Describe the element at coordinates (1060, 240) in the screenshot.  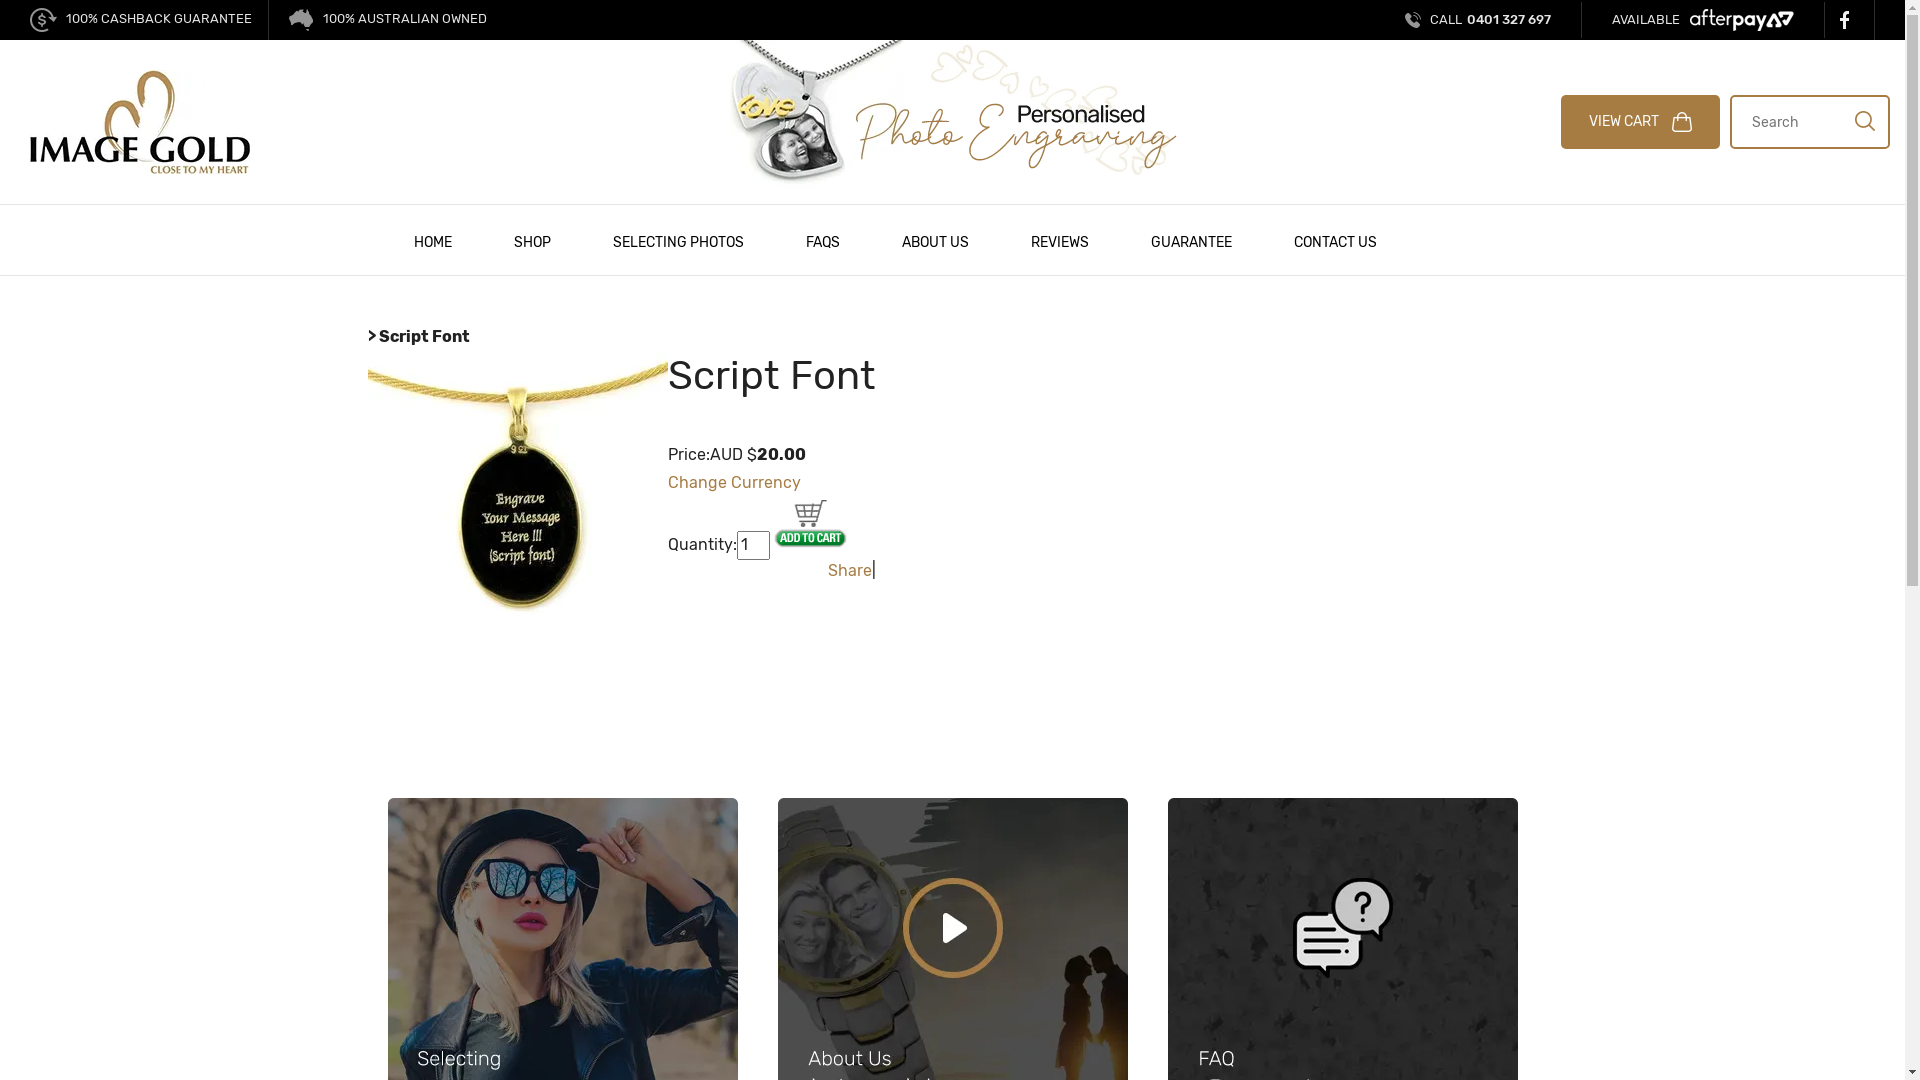
I see `REVIEWS` at that location.